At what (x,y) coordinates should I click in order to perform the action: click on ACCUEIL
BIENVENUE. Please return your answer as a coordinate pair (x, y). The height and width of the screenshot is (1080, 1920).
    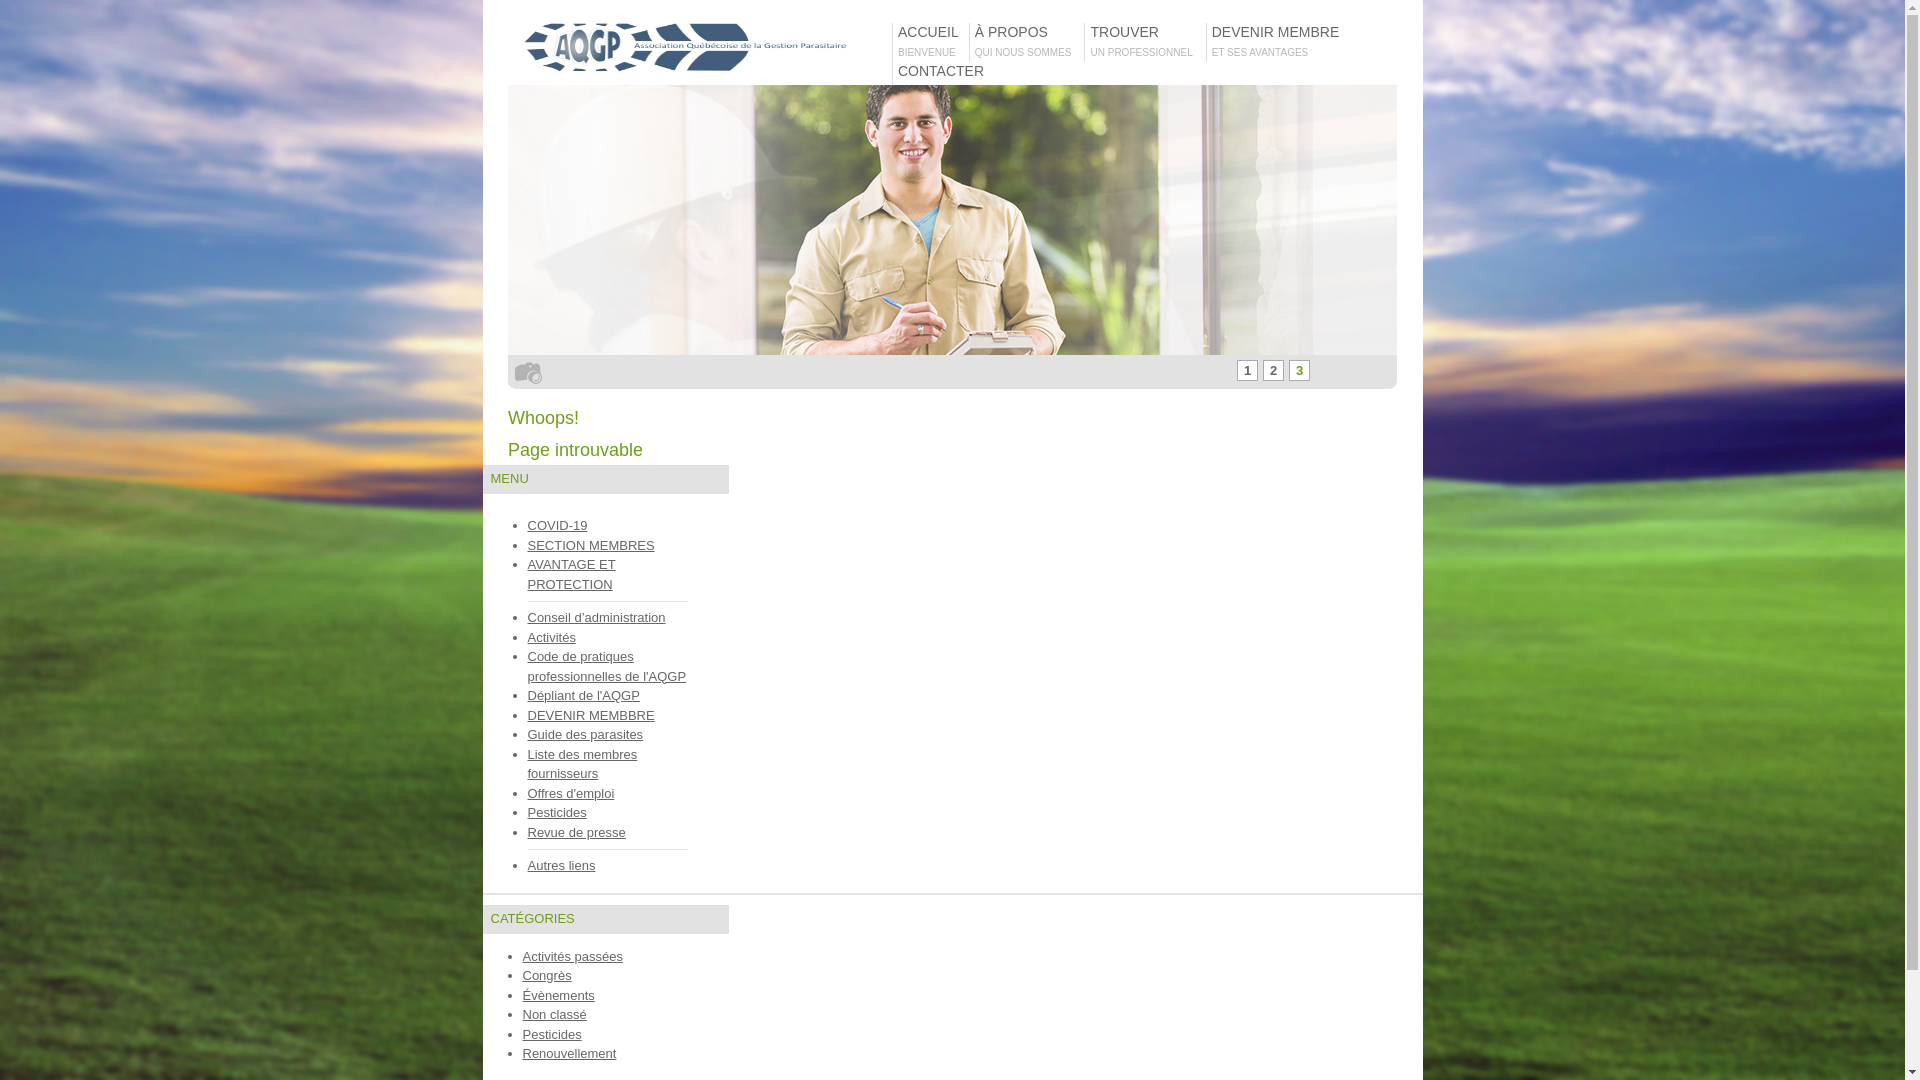
    Looking at the image, I should click on (931, 42).